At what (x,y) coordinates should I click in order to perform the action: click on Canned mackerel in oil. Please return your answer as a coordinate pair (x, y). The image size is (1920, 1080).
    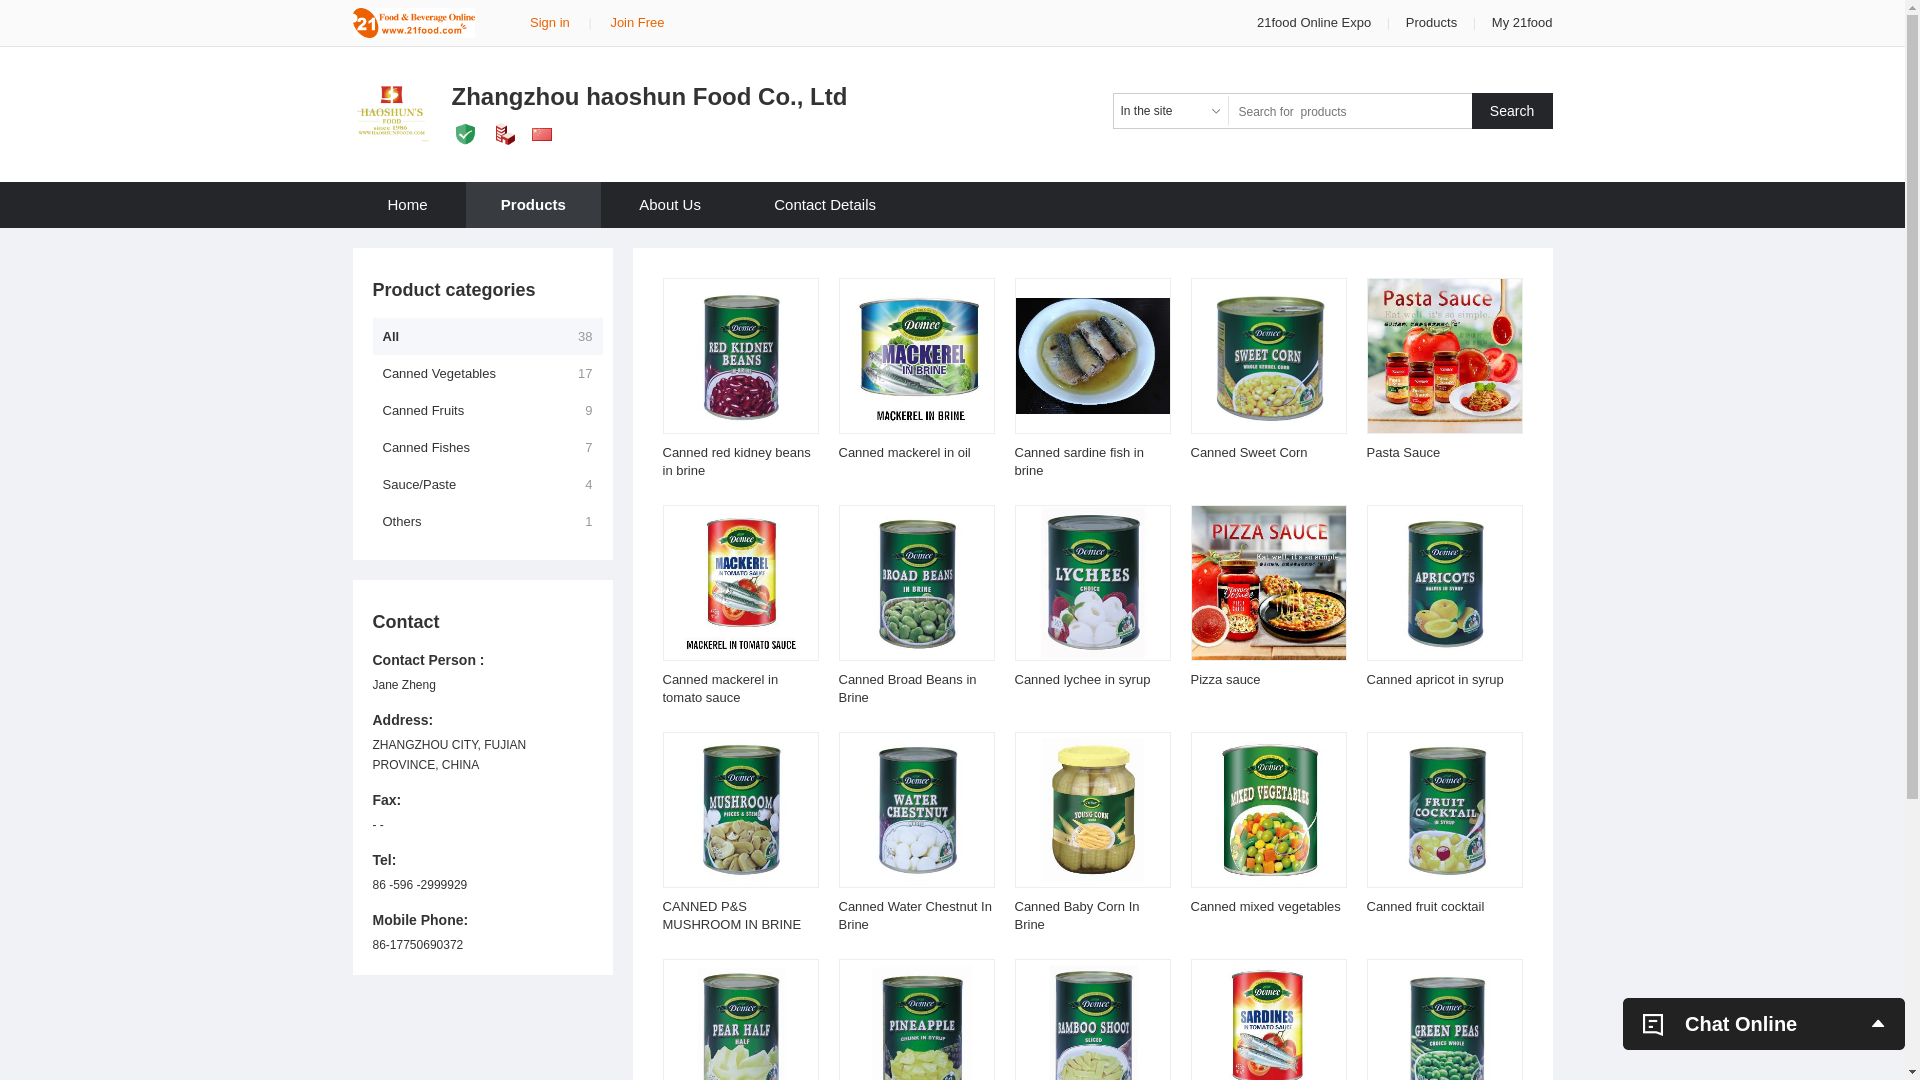
    Looking at the image, I should click on (904, 452).